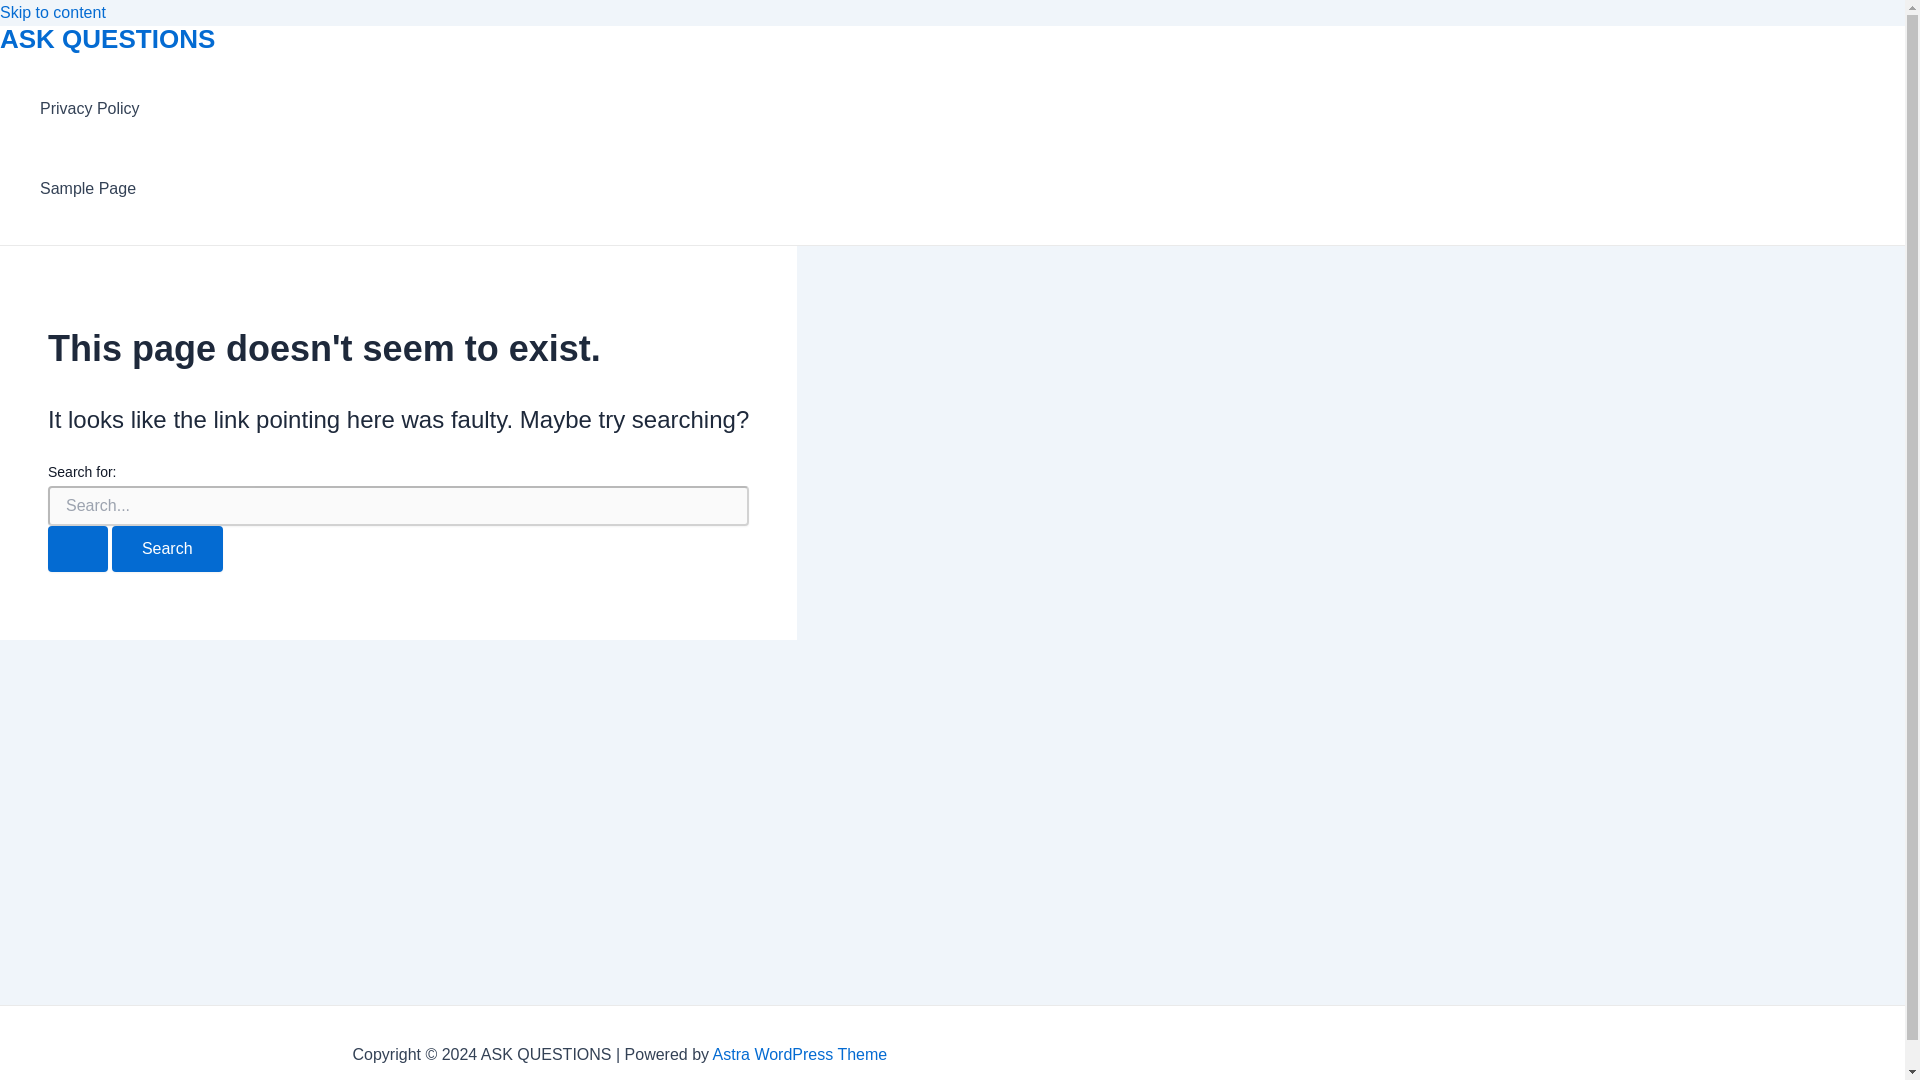 The image size is (1920, 1080). What do you see at coordinates (90, 188) in the screenshot?
I see `Sample Page` at bounding box center [90, 188].